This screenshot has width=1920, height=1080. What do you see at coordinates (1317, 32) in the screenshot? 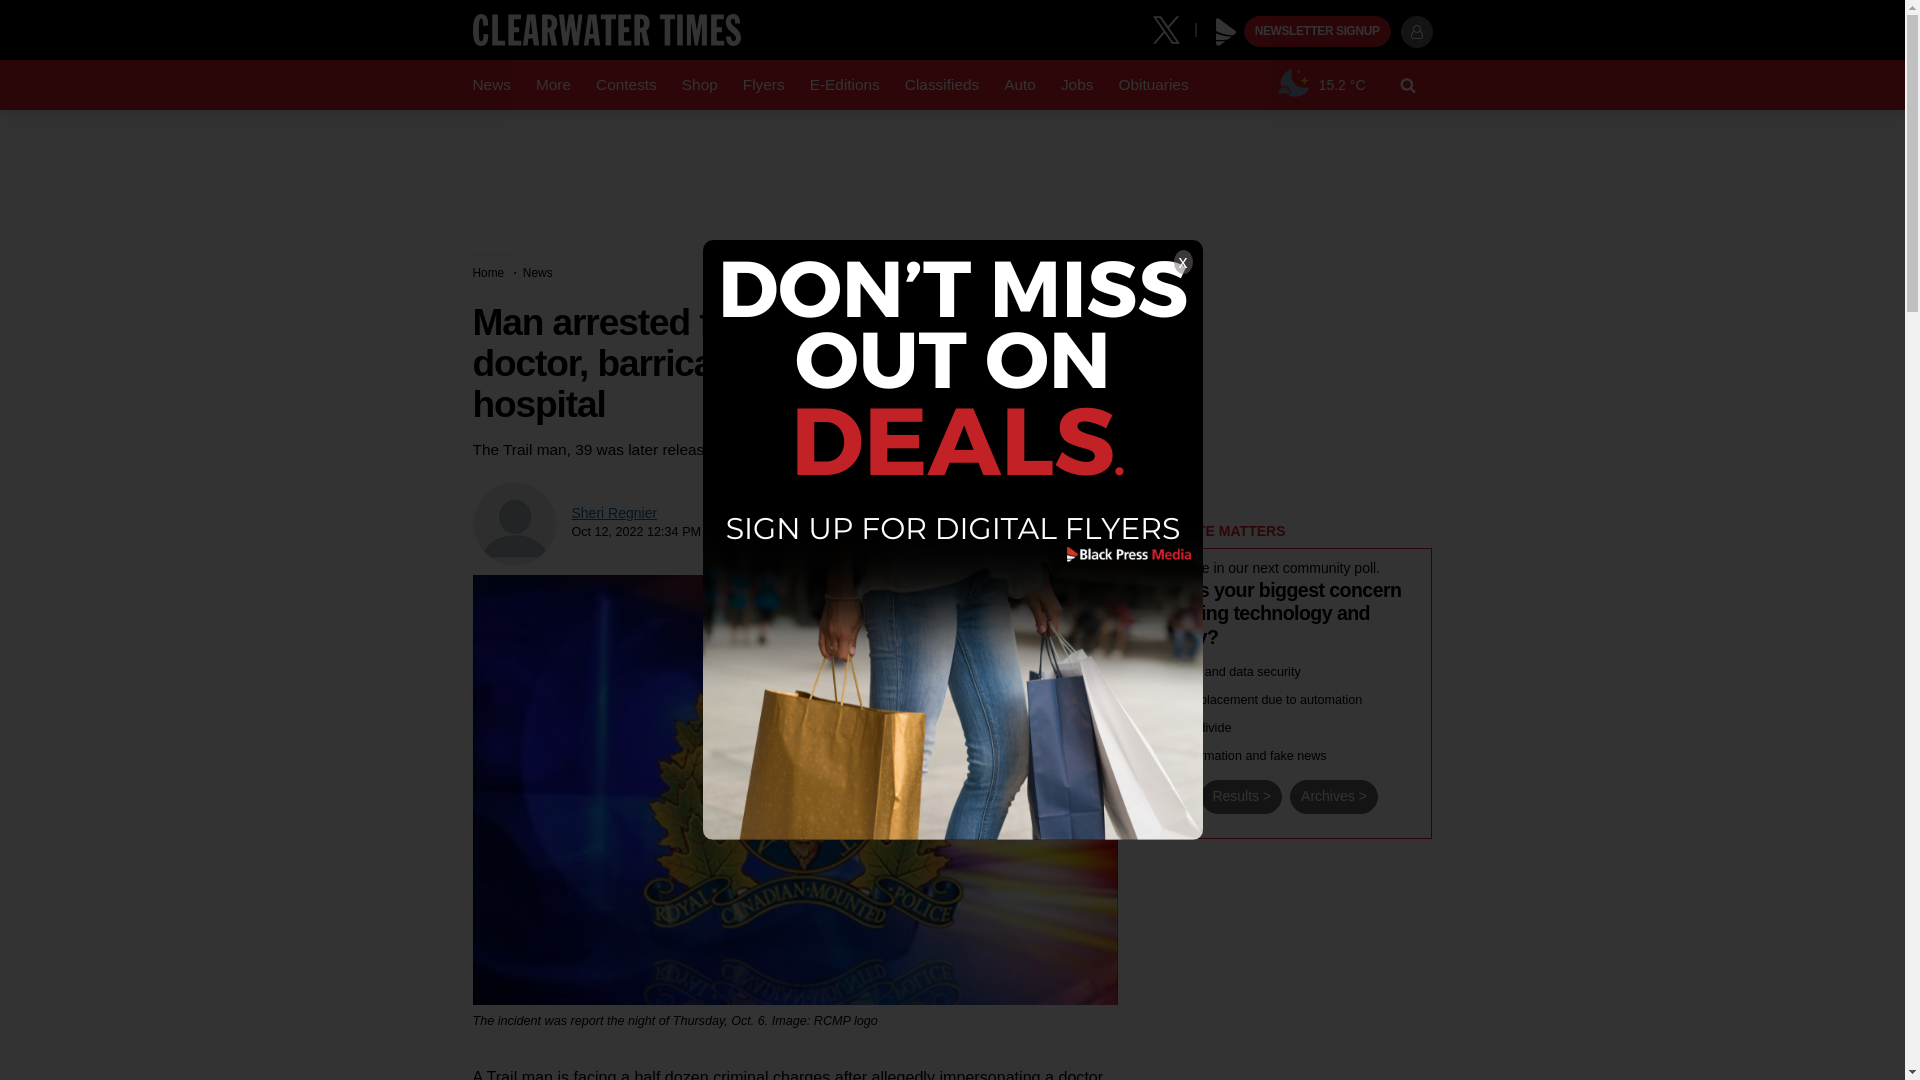
I see `NEWSLETTER SIGNUP` at bounding box center [1317, 32].